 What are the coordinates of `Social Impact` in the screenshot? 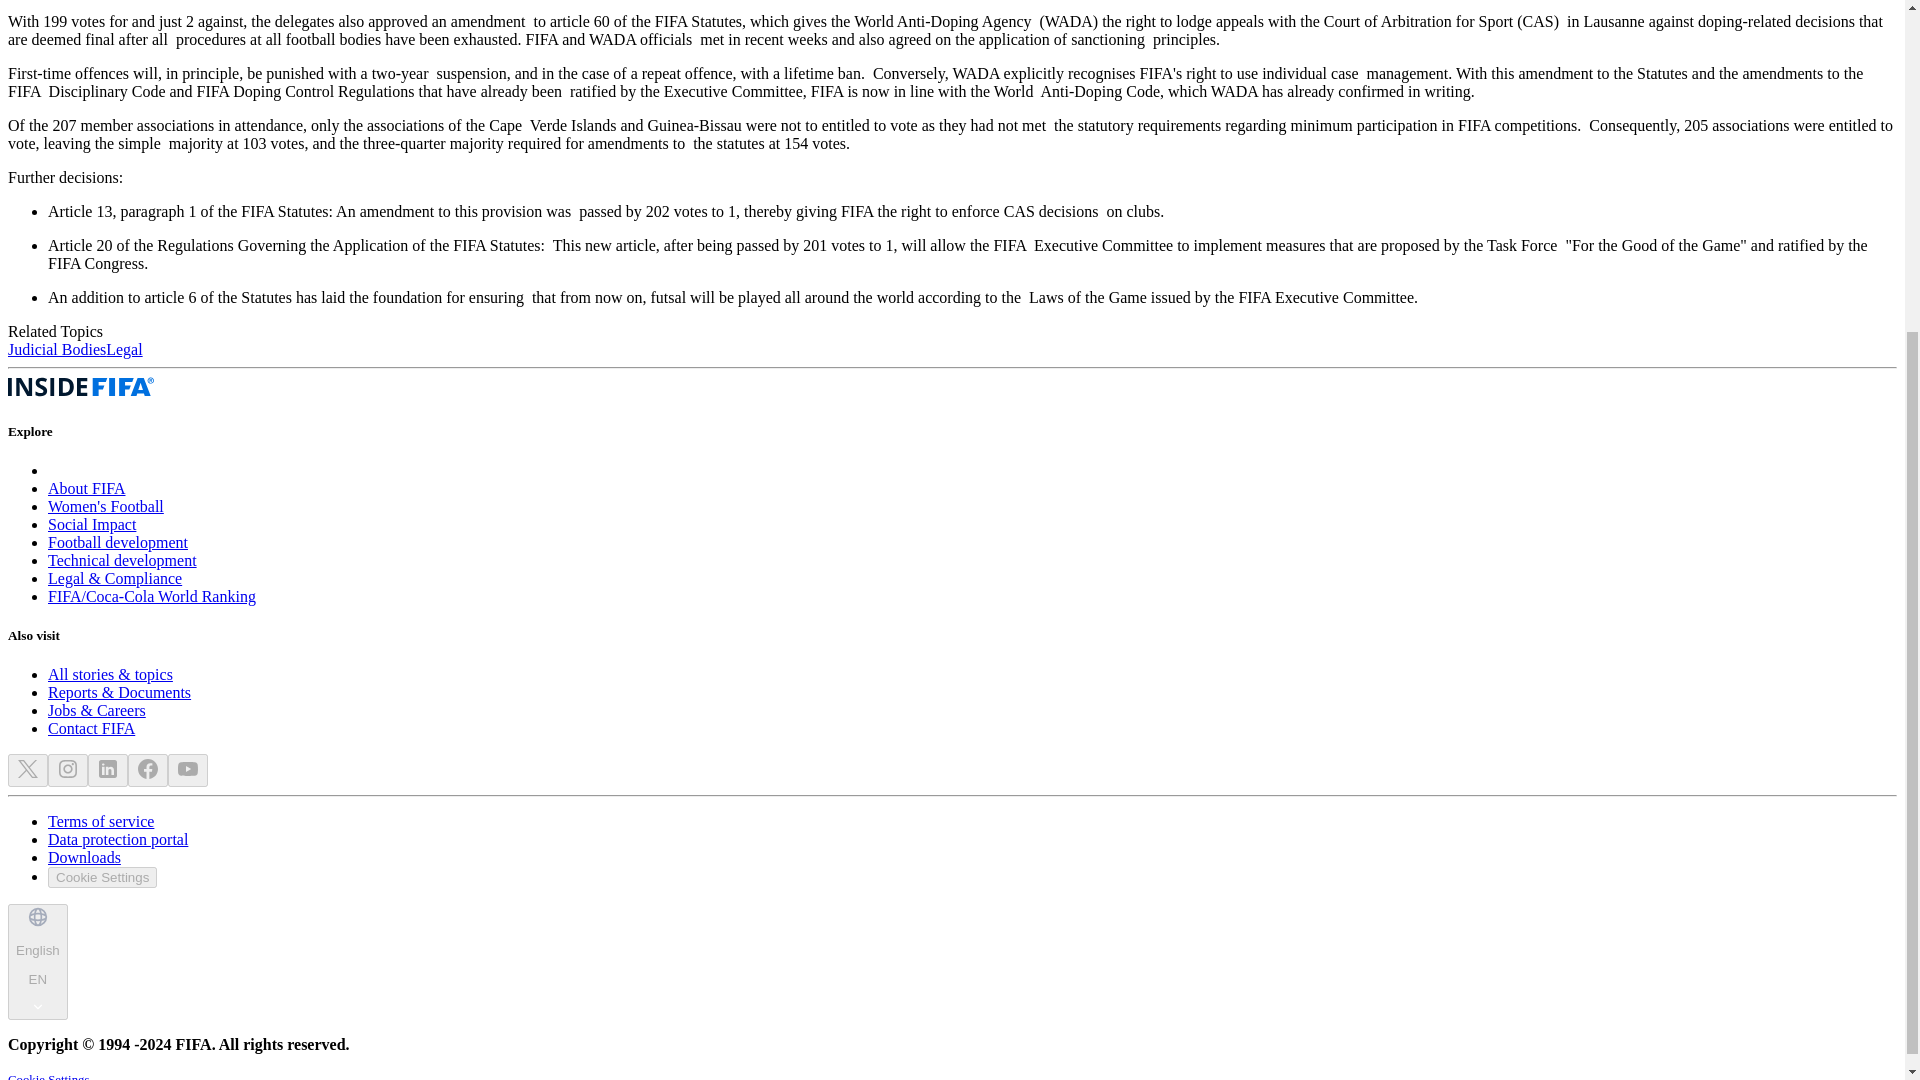 It's located at (102, 877).